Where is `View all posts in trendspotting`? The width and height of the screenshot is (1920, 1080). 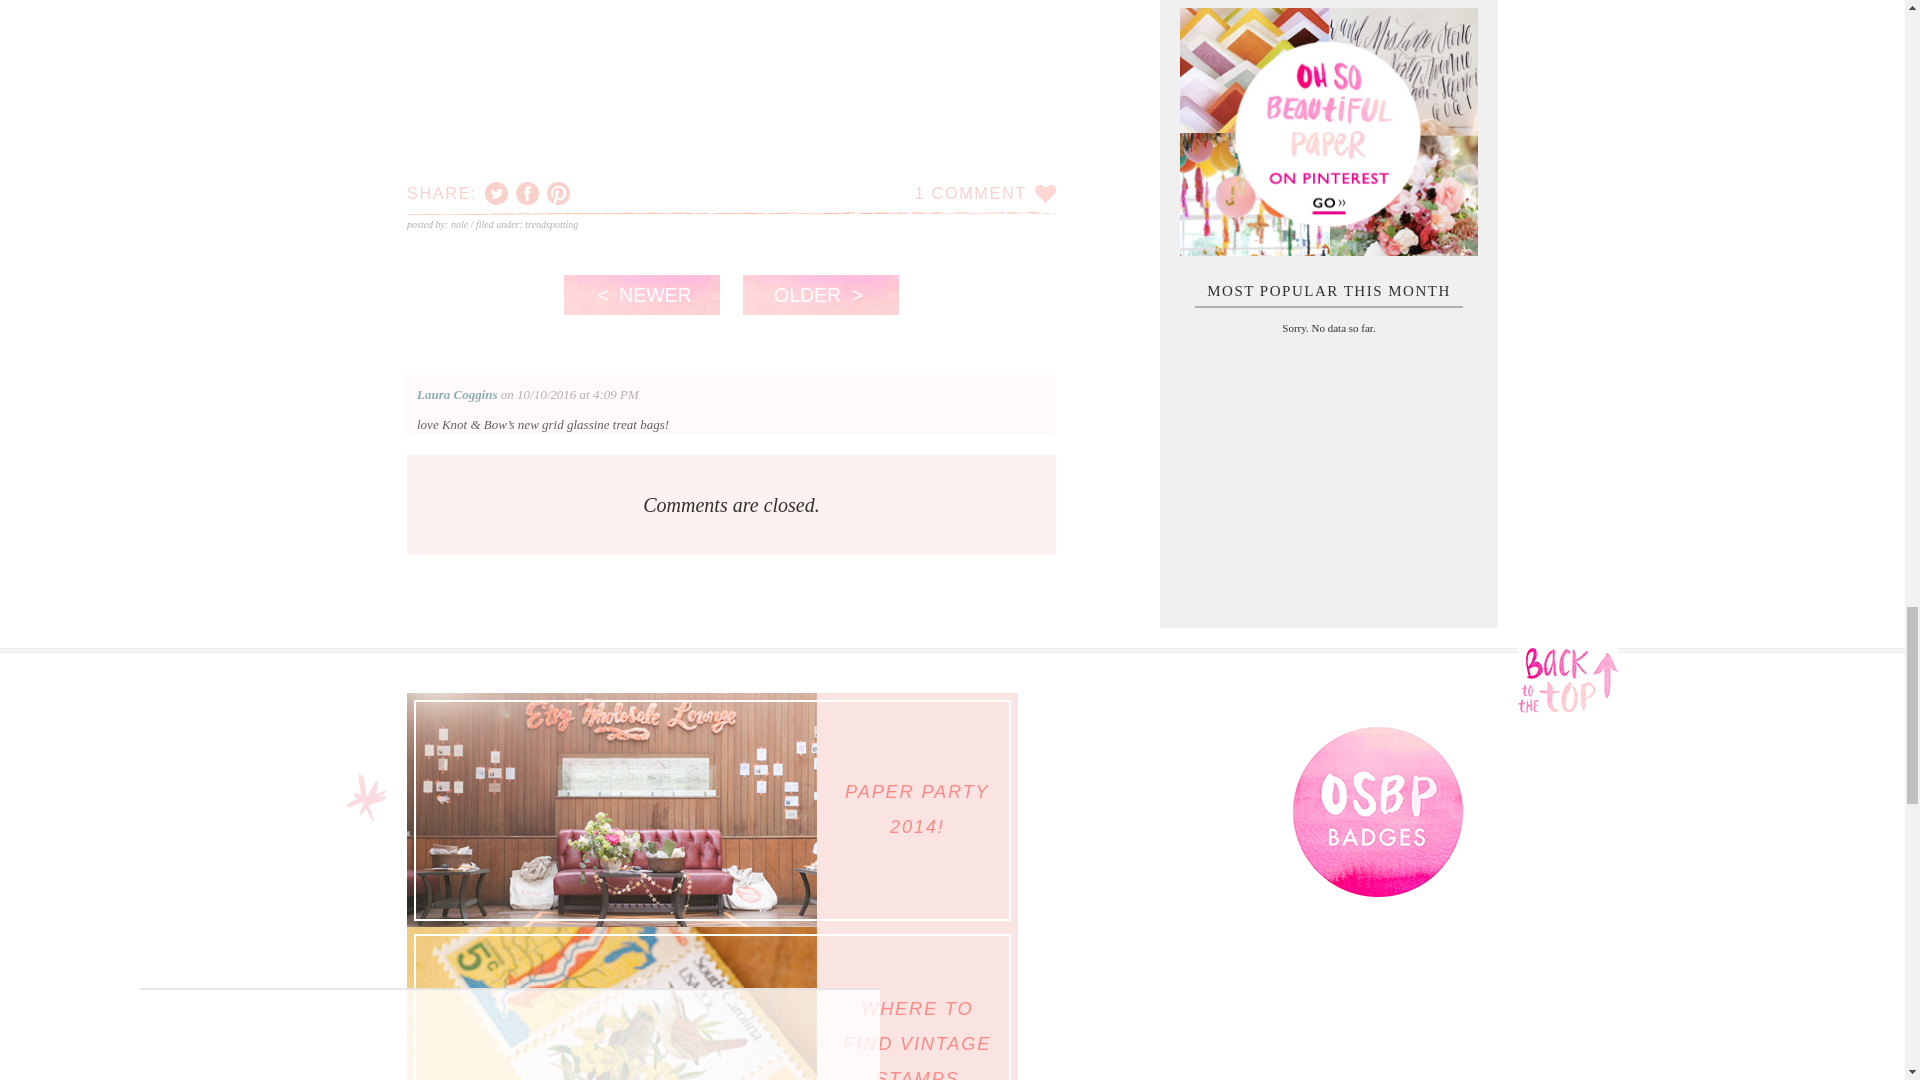 View all posts in trendspotting is located at coordinates (550, 224).